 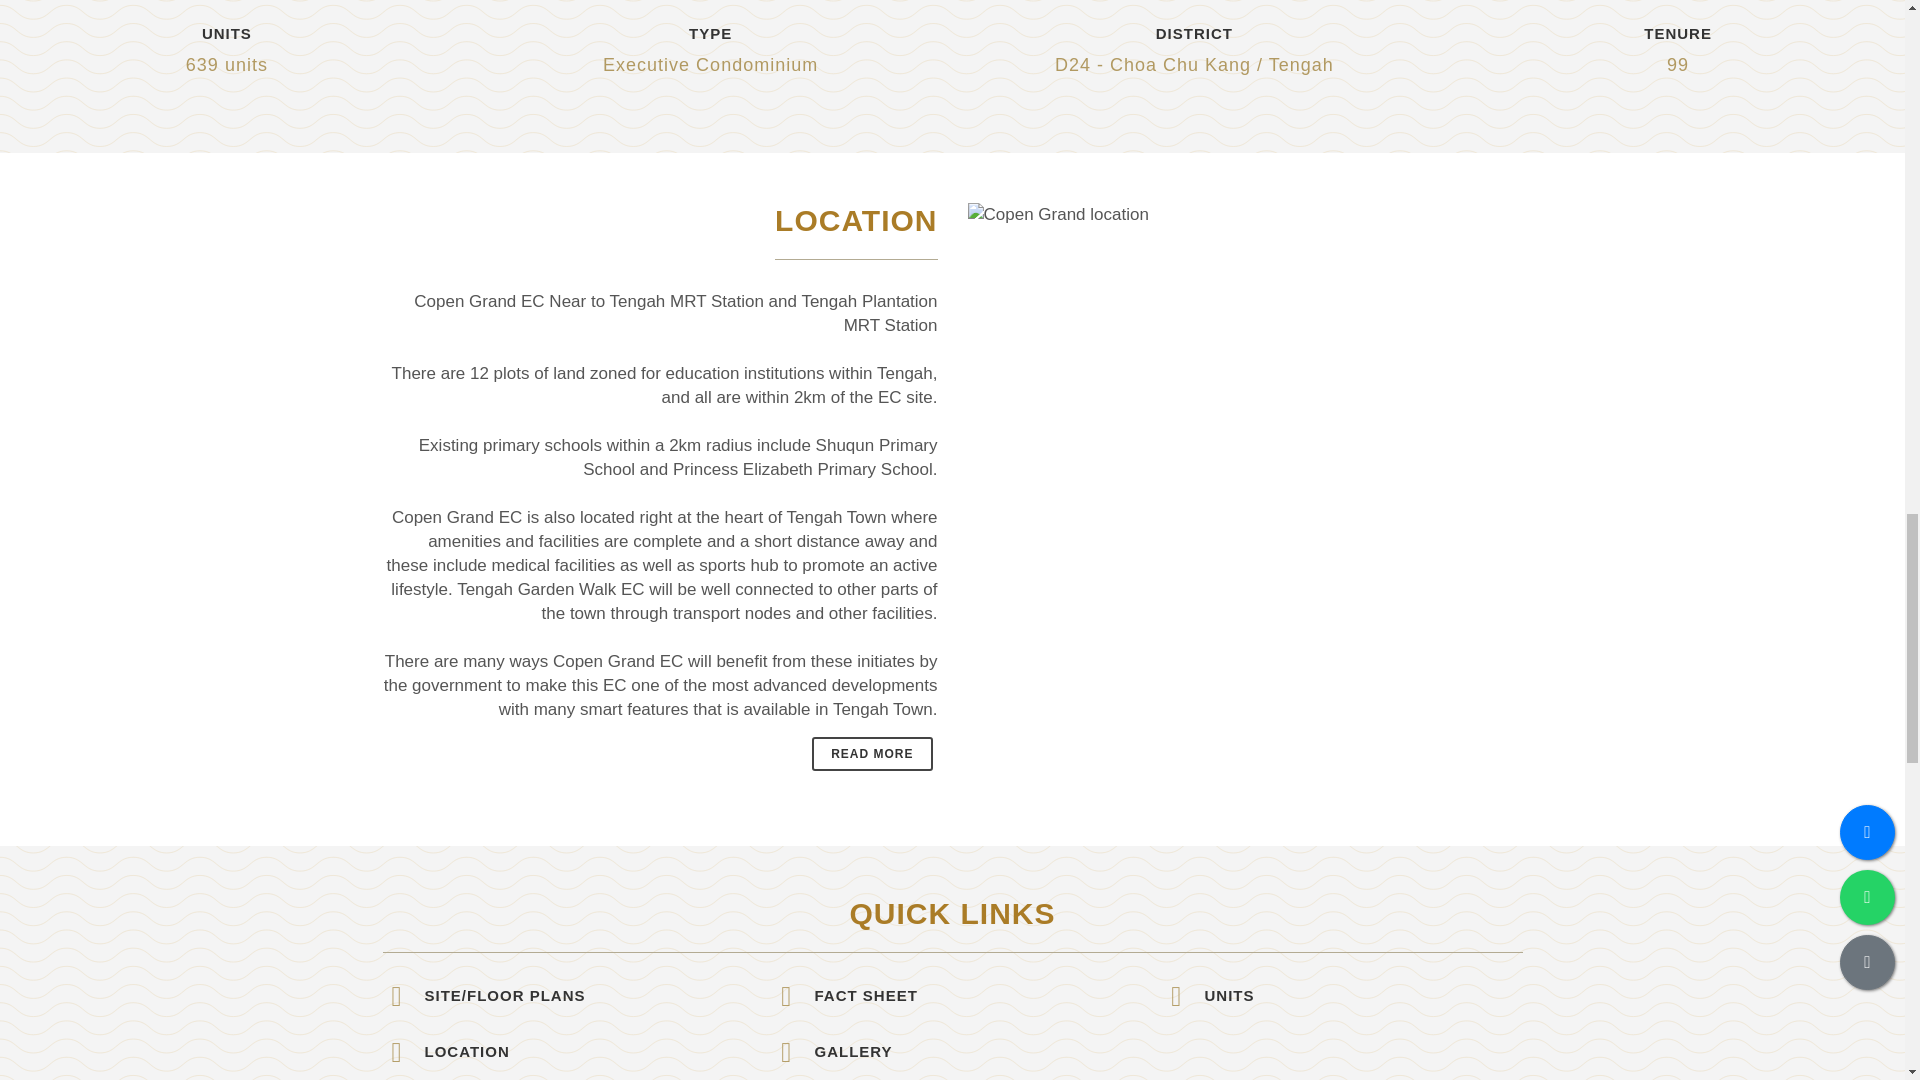 What do you see at coordinates (582, 1051) in the screenshot?
I see `LOCATION` at bounding box center [582, 1051].